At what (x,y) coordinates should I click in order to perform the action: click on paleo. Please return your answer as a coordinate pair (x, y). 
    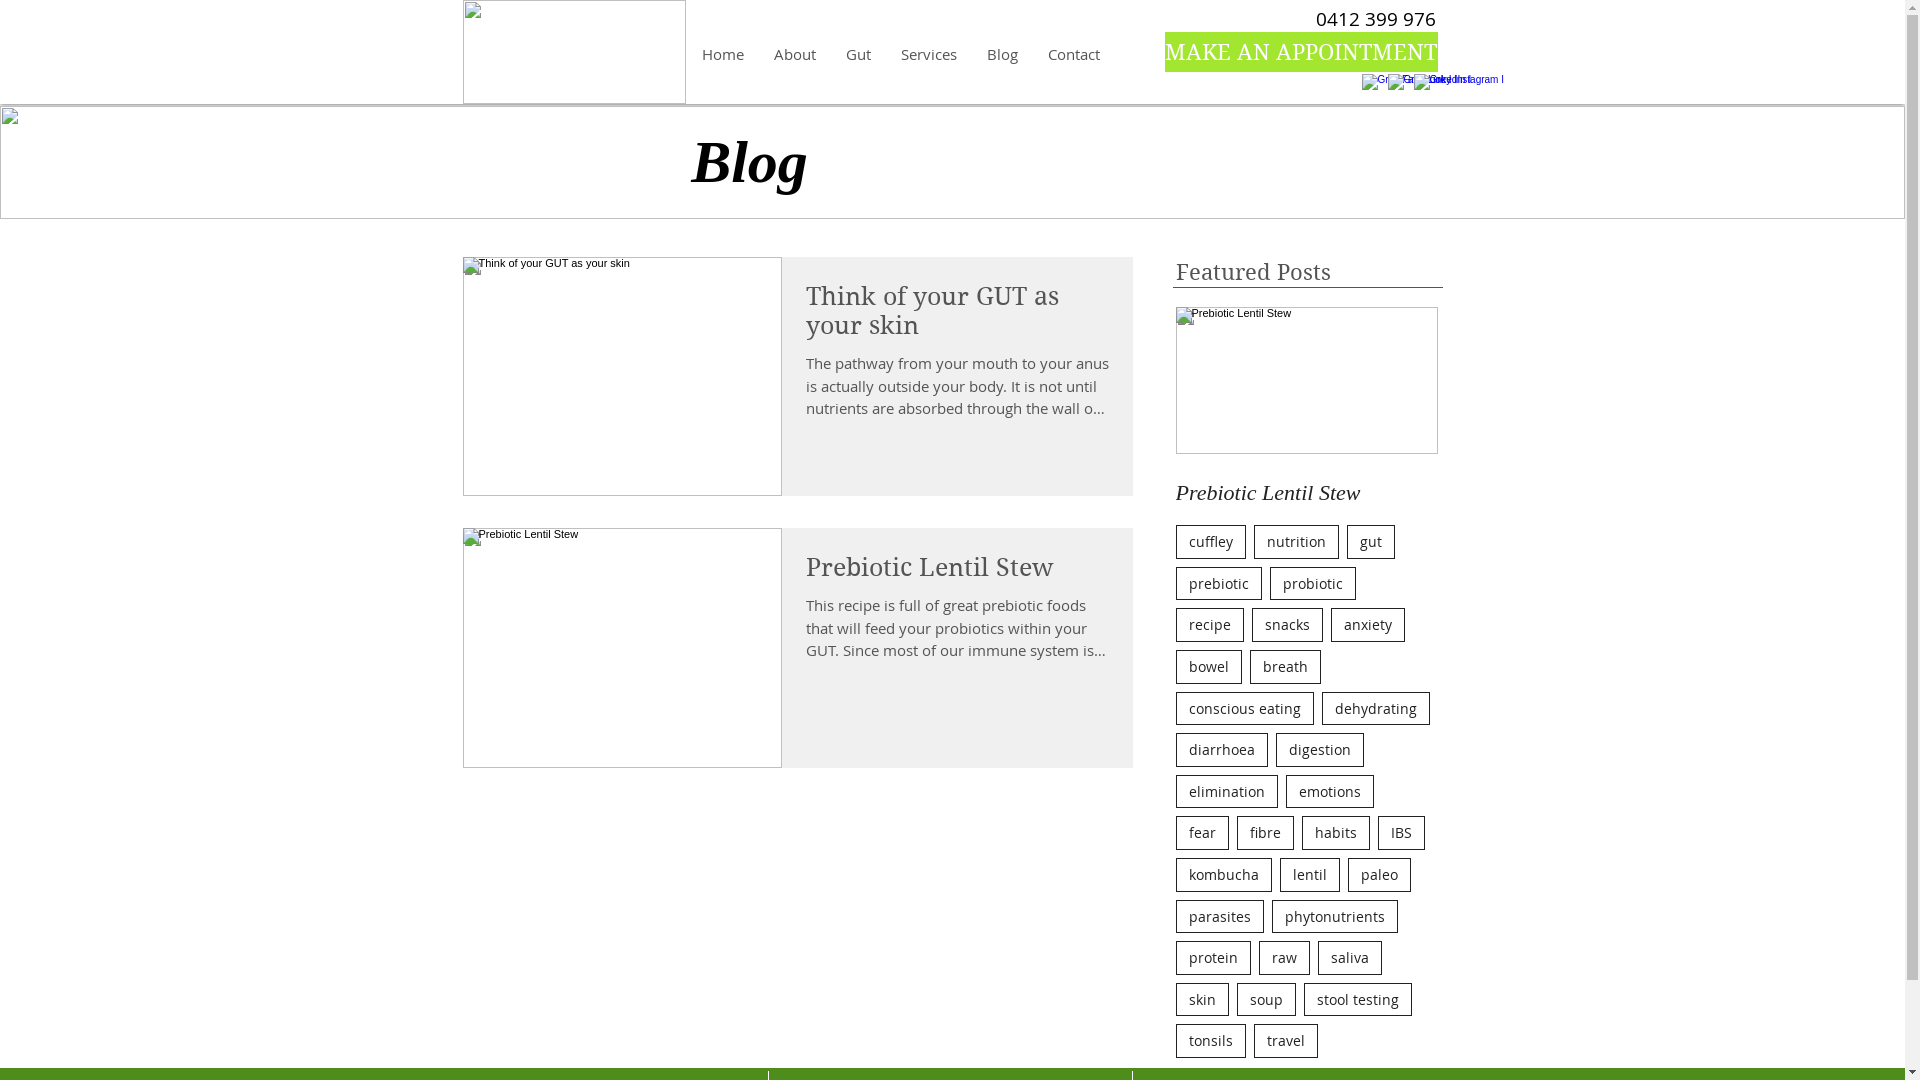
    Looking at the image, I should click on (1380, 875).